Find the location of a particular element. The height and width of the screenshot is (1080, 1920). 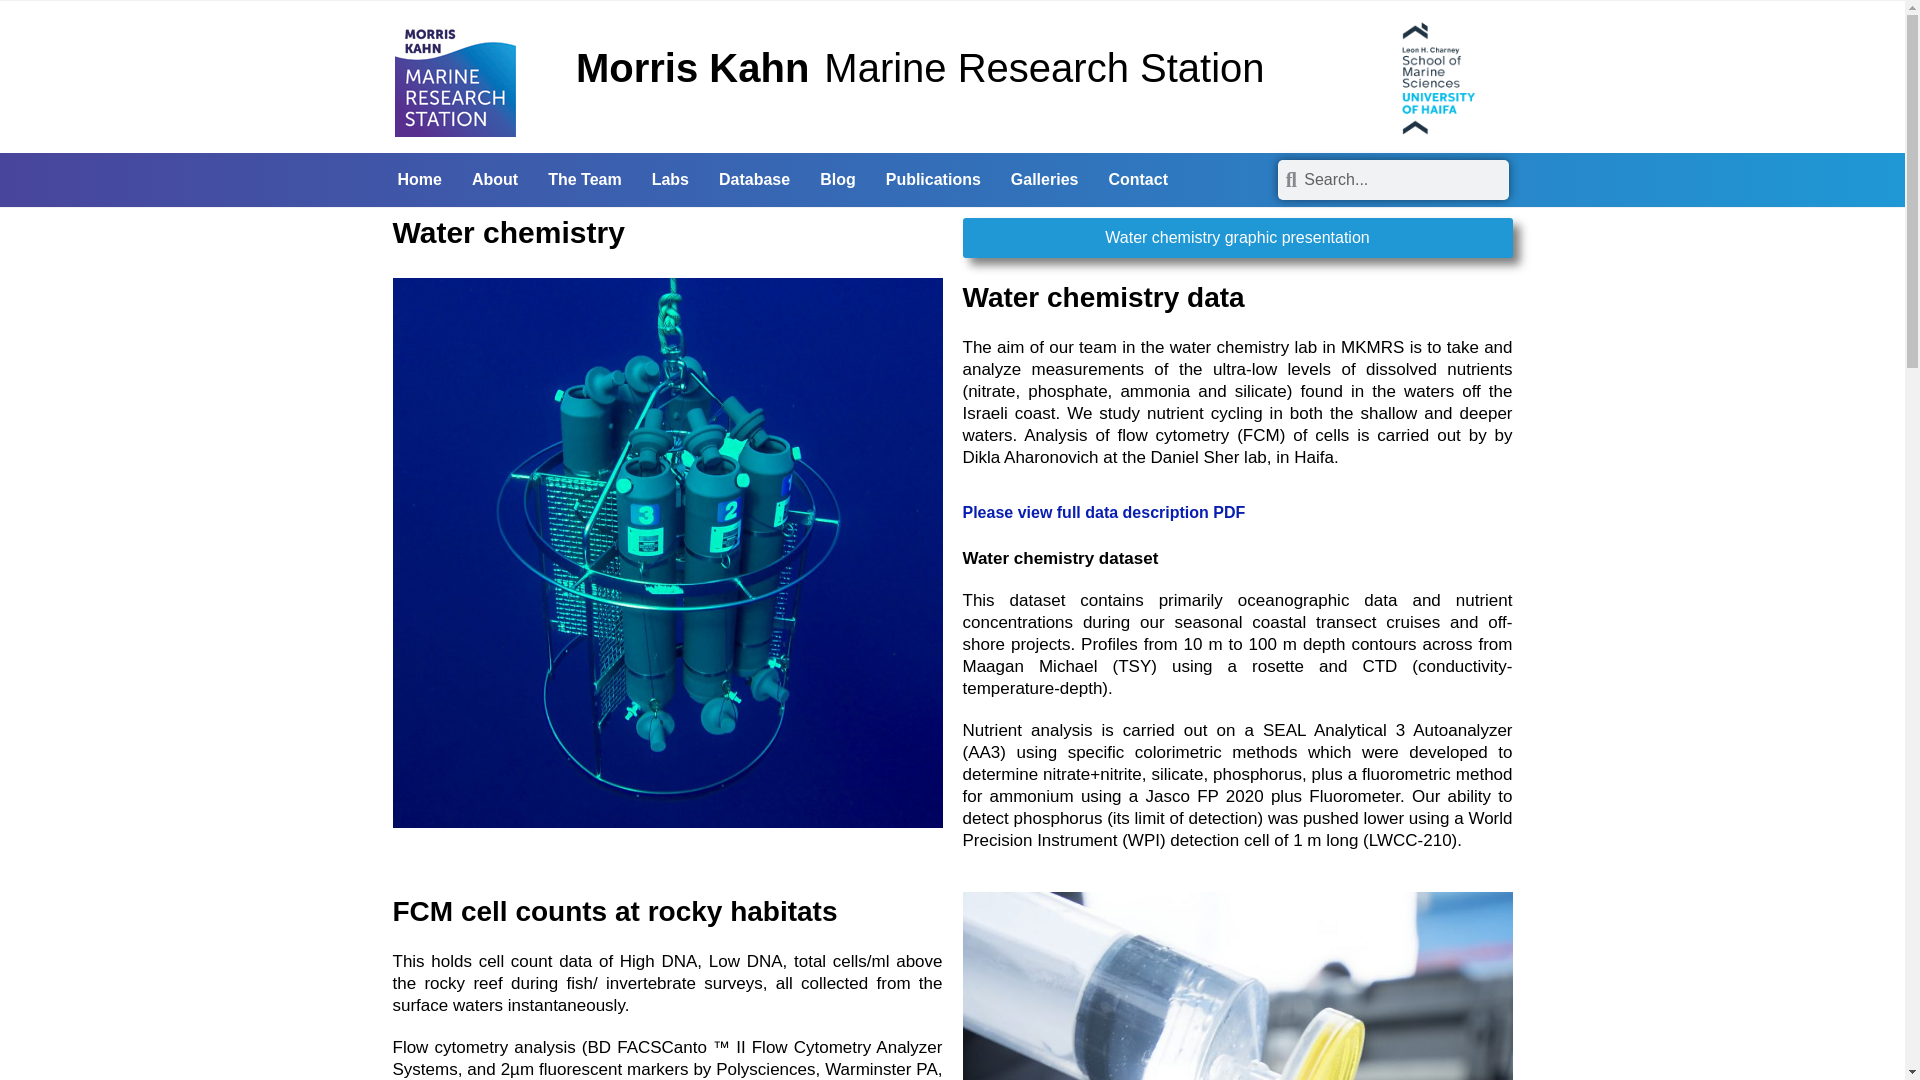

Galleries is located at coordinates (1045, 179).